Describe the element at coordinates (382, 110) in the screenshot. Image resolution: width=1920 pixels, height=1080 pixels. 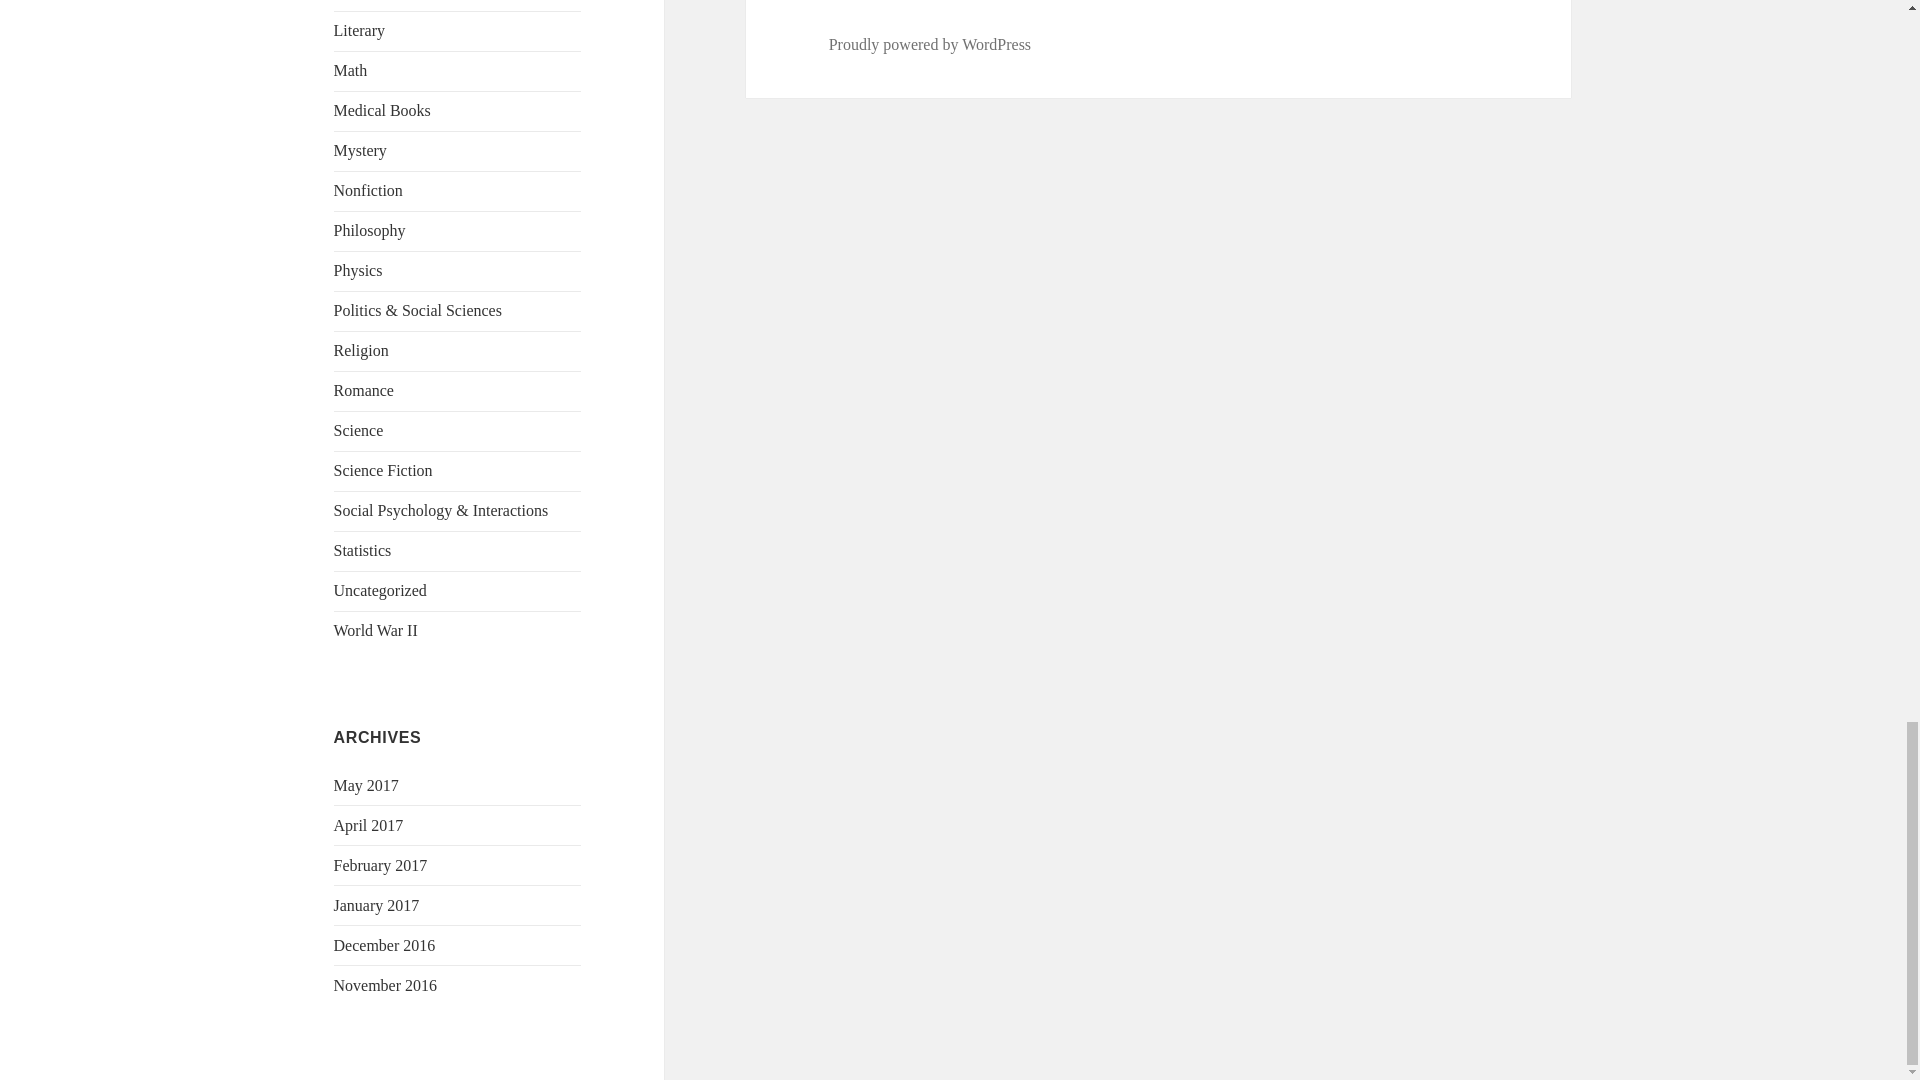
I see `Medical Books` at that location.